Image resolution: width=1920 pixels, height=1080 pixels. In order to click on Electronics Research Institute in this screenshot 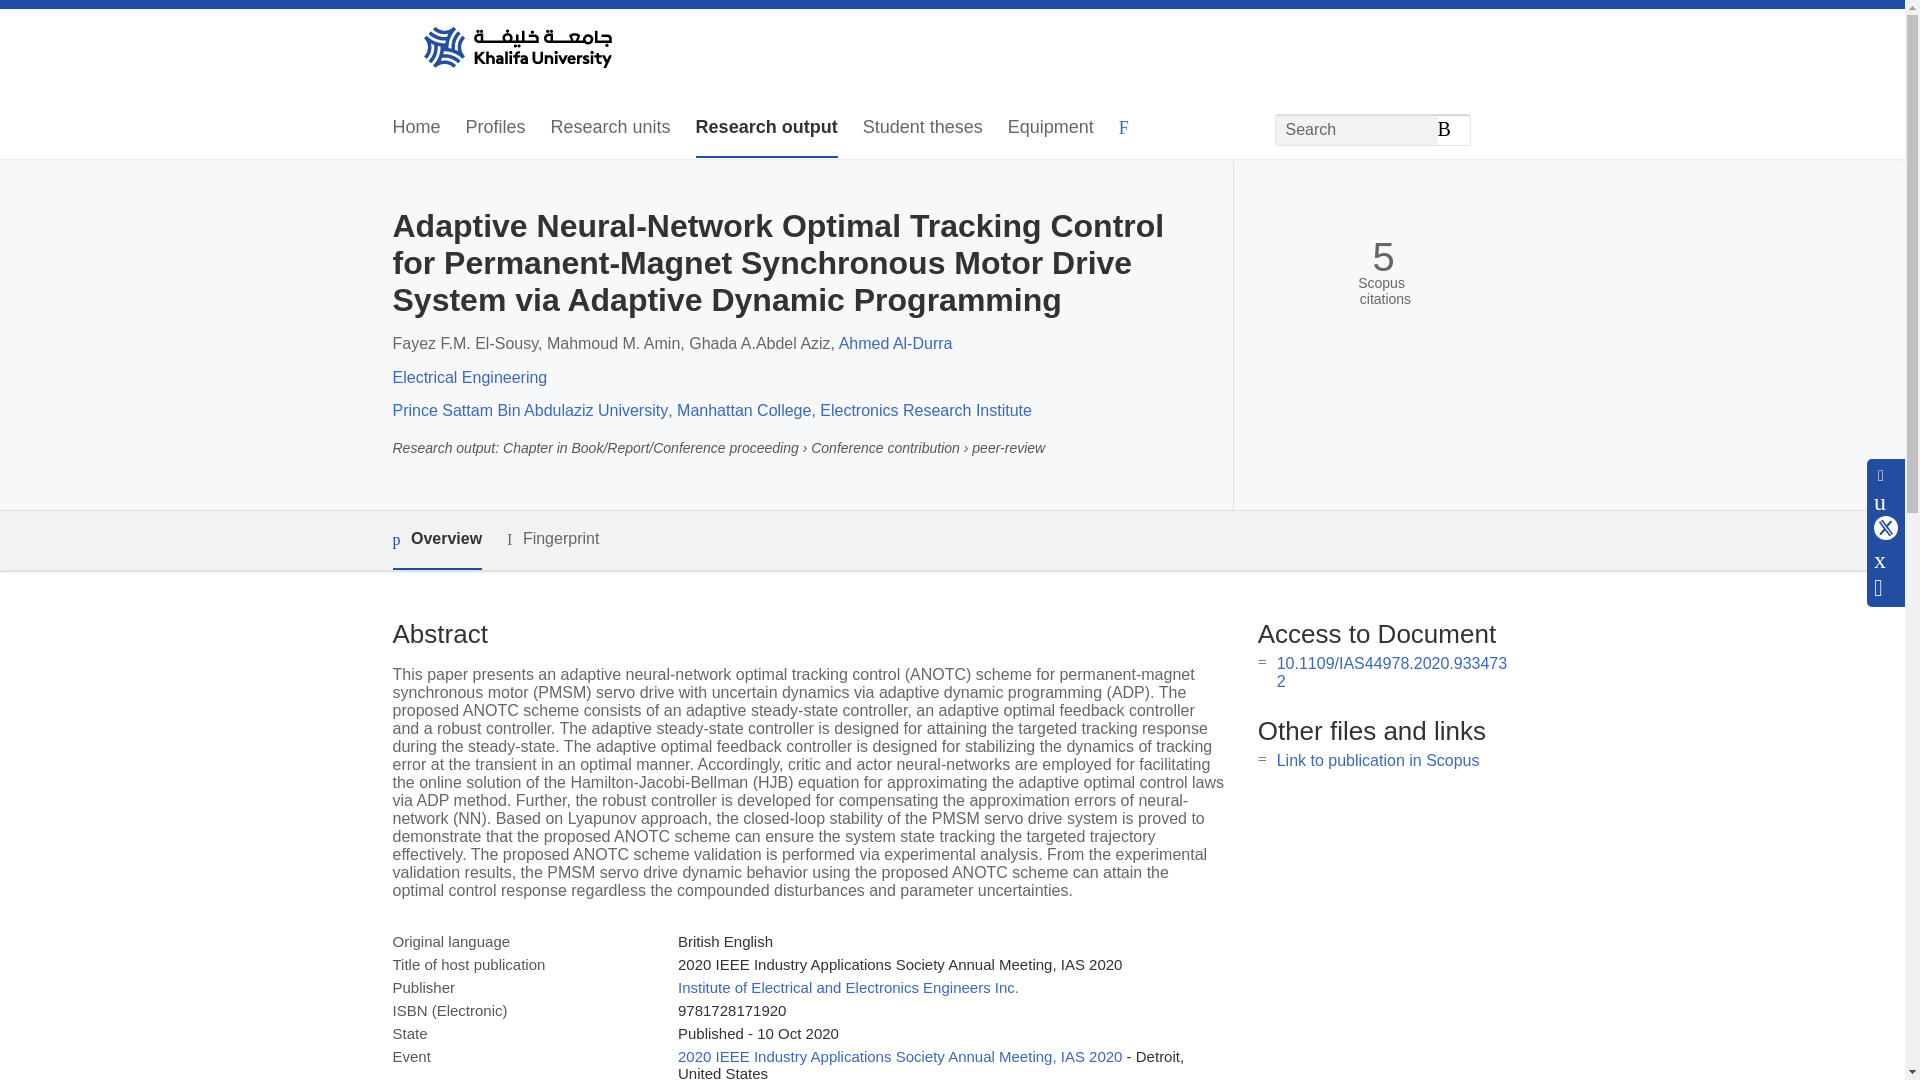, I will do `click(926, 410)`.